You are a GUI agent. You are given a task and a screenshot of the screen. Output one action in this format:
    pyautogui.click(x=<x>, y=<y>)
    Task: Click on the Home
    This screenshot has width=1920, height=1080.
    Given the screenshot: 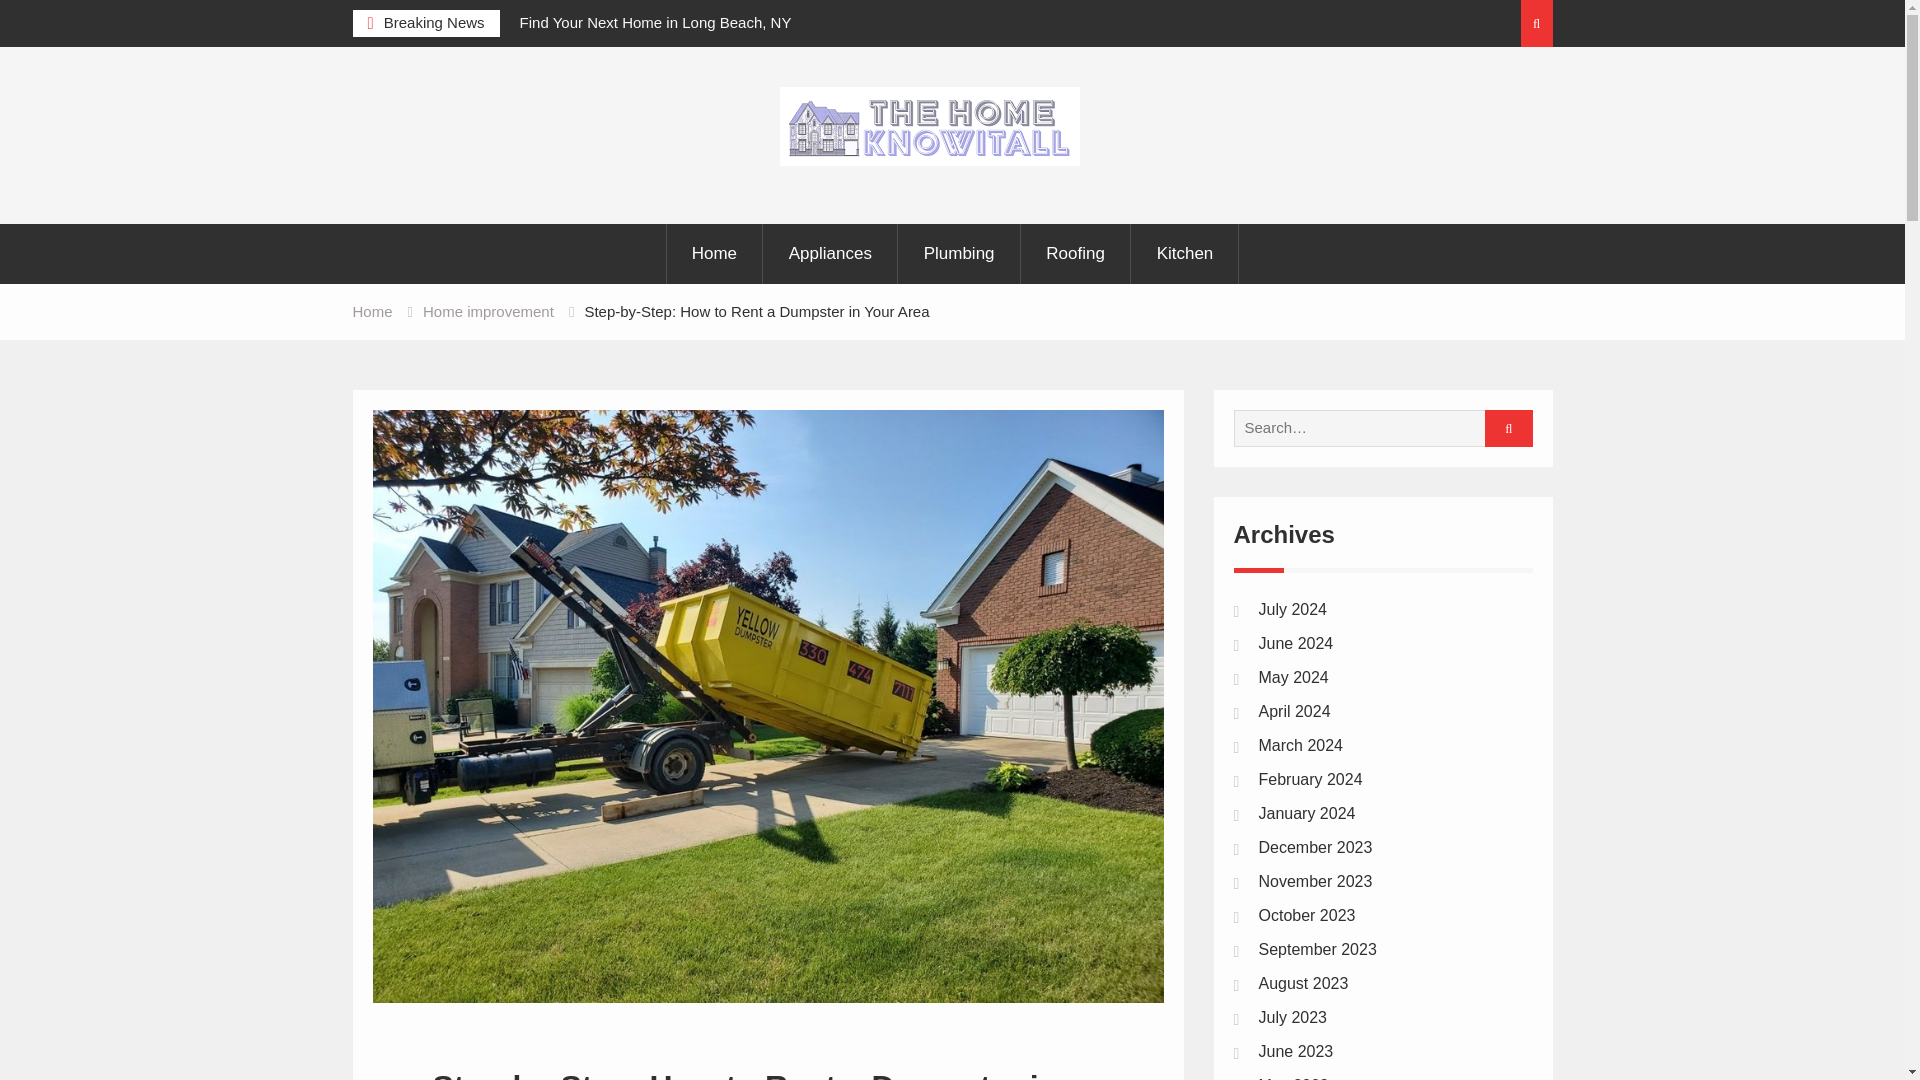 What is the action you would take?
    pyautogui.click(x=714, y=254)
    